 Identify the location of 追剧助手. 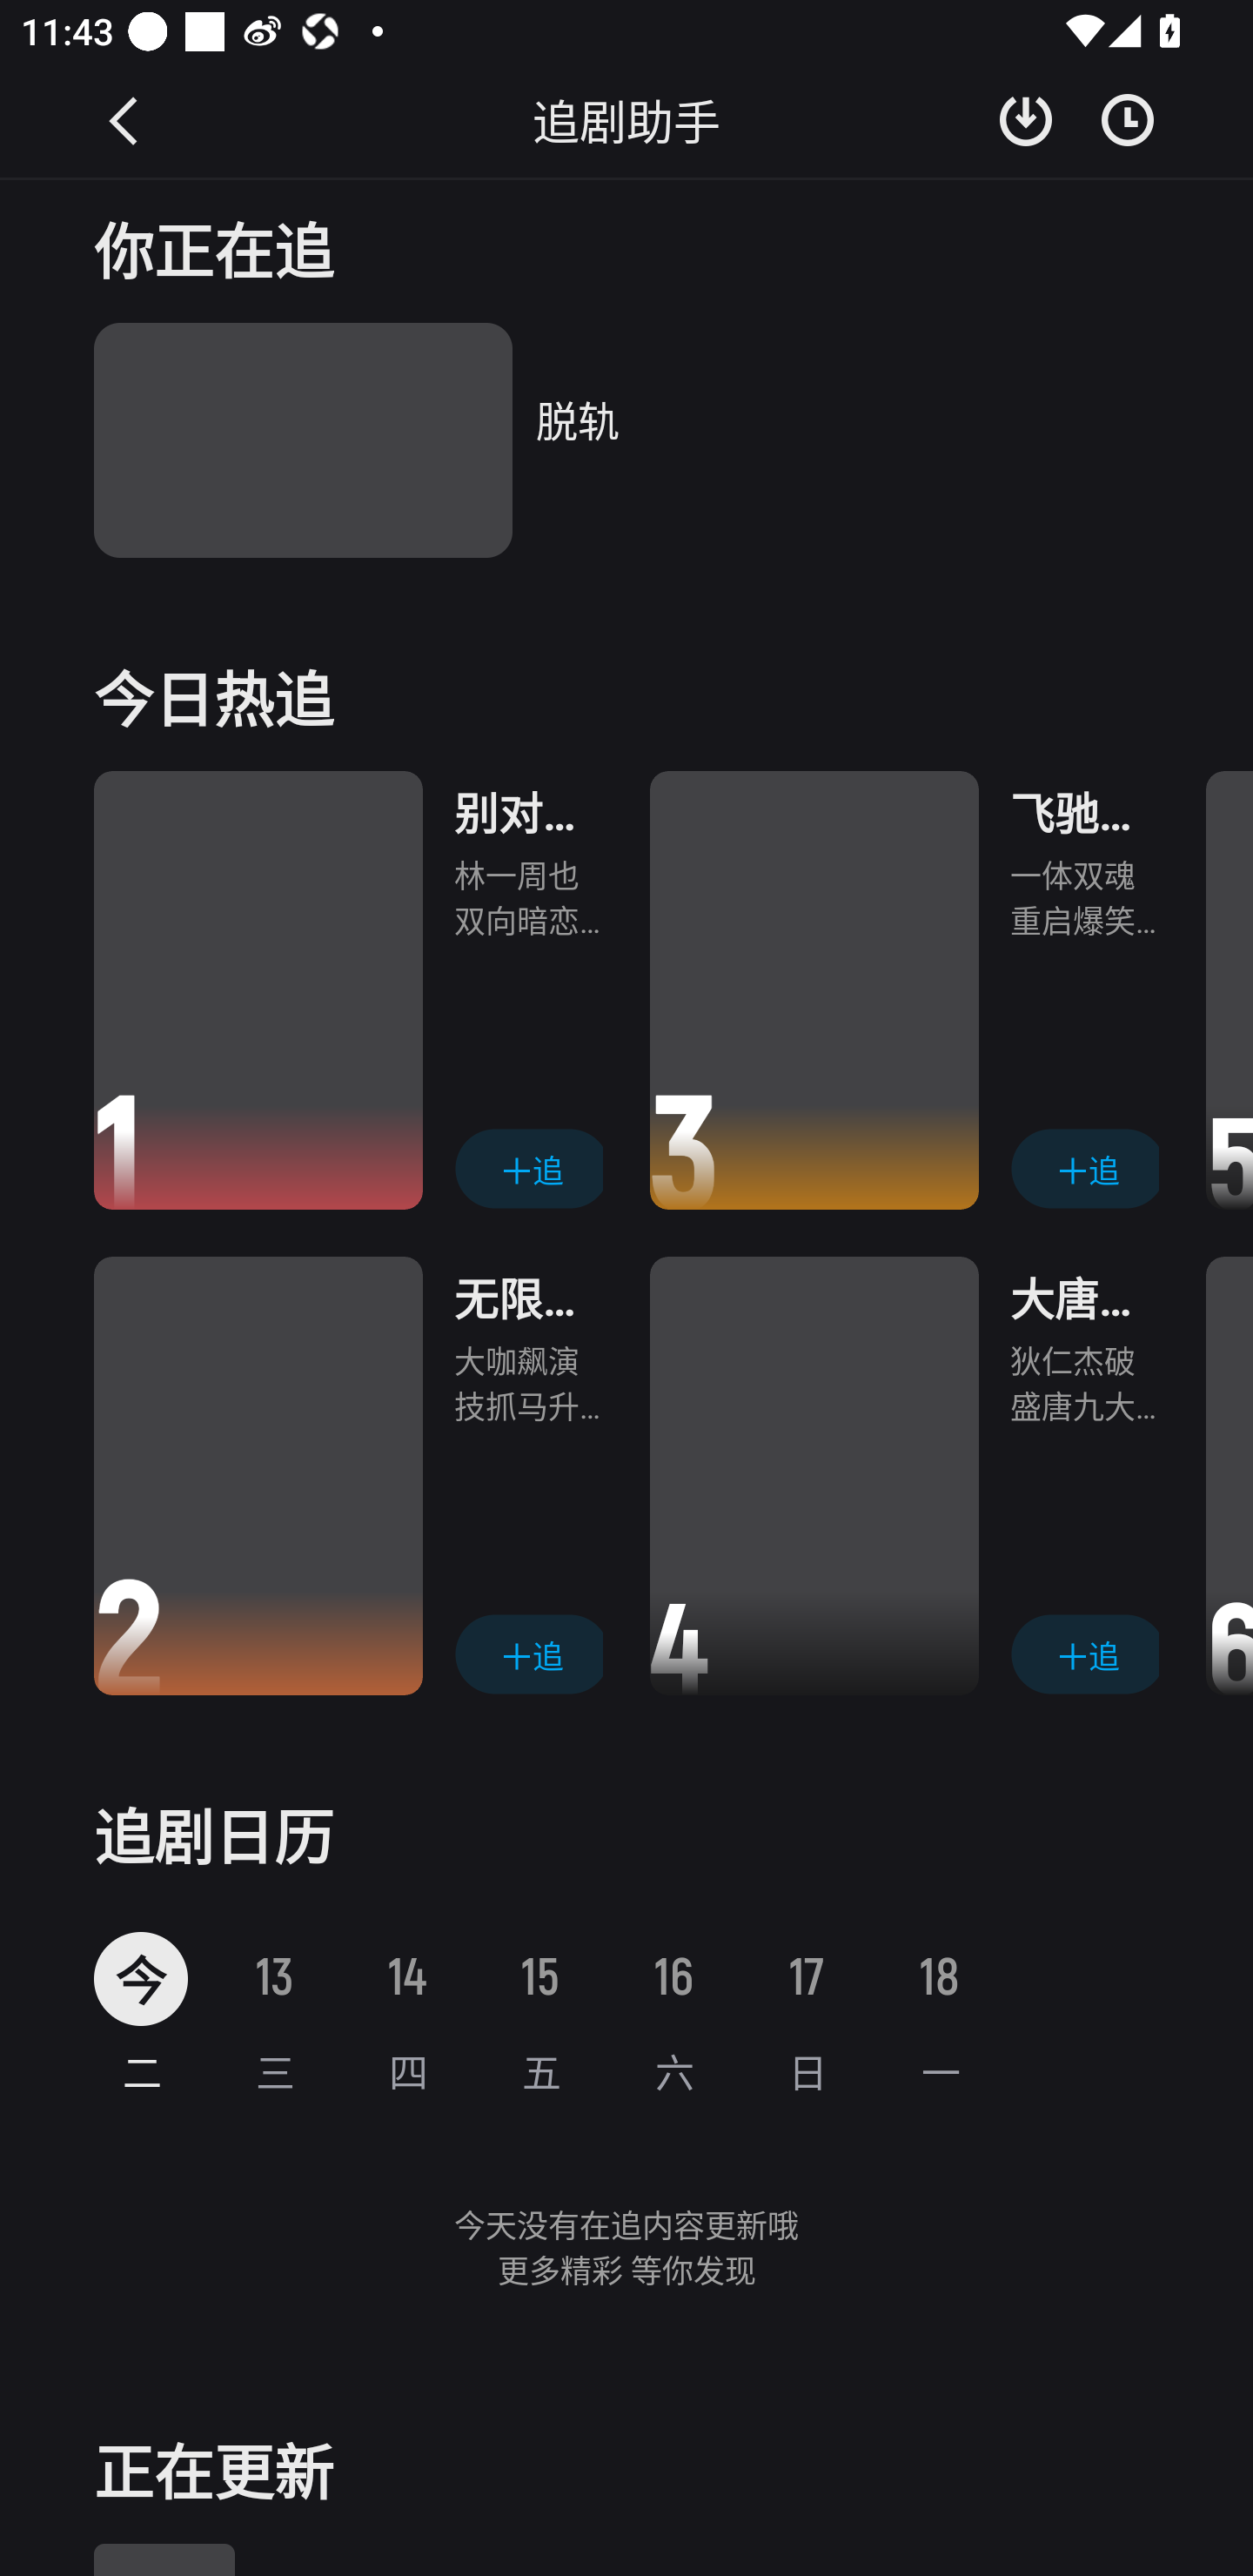
(626, 120).